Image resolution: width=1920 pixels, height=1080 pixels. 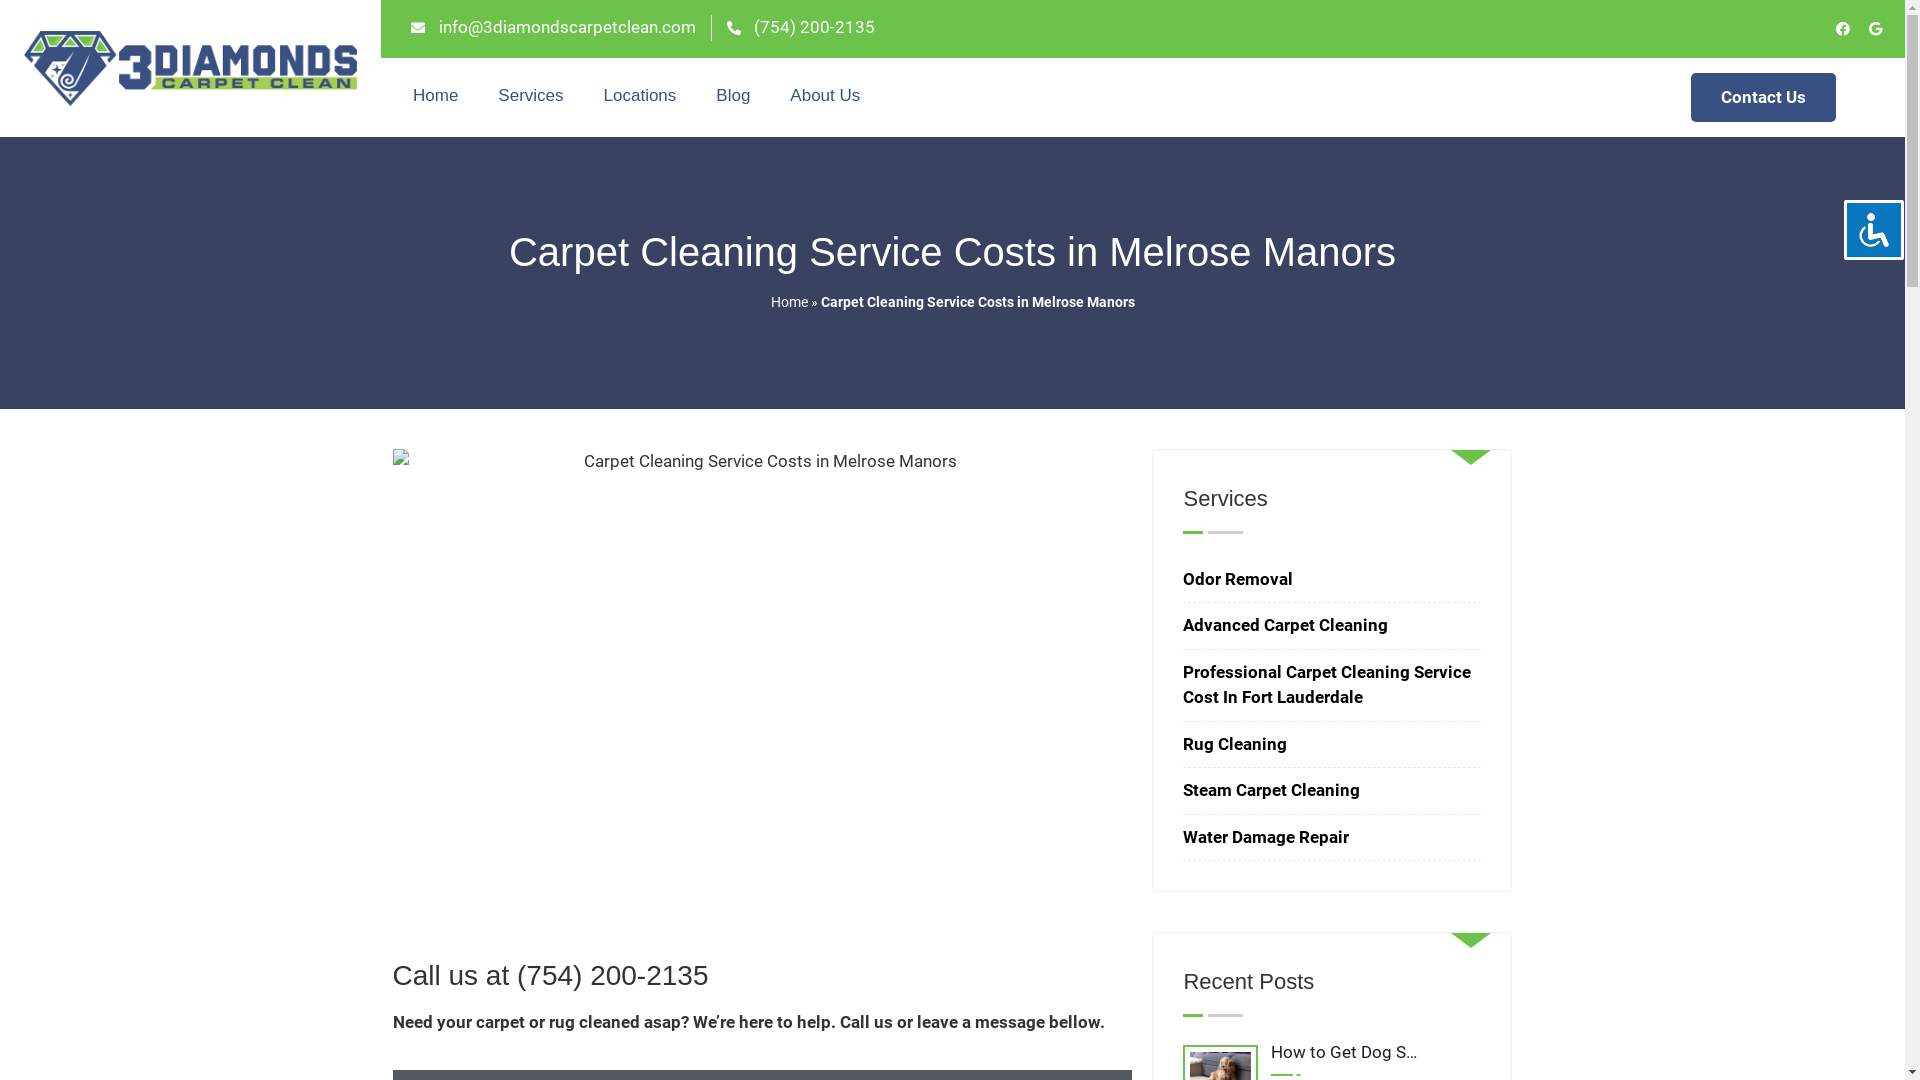 I want to click on info@3diamondscarpetclean.com, so click(x=554, y=28).